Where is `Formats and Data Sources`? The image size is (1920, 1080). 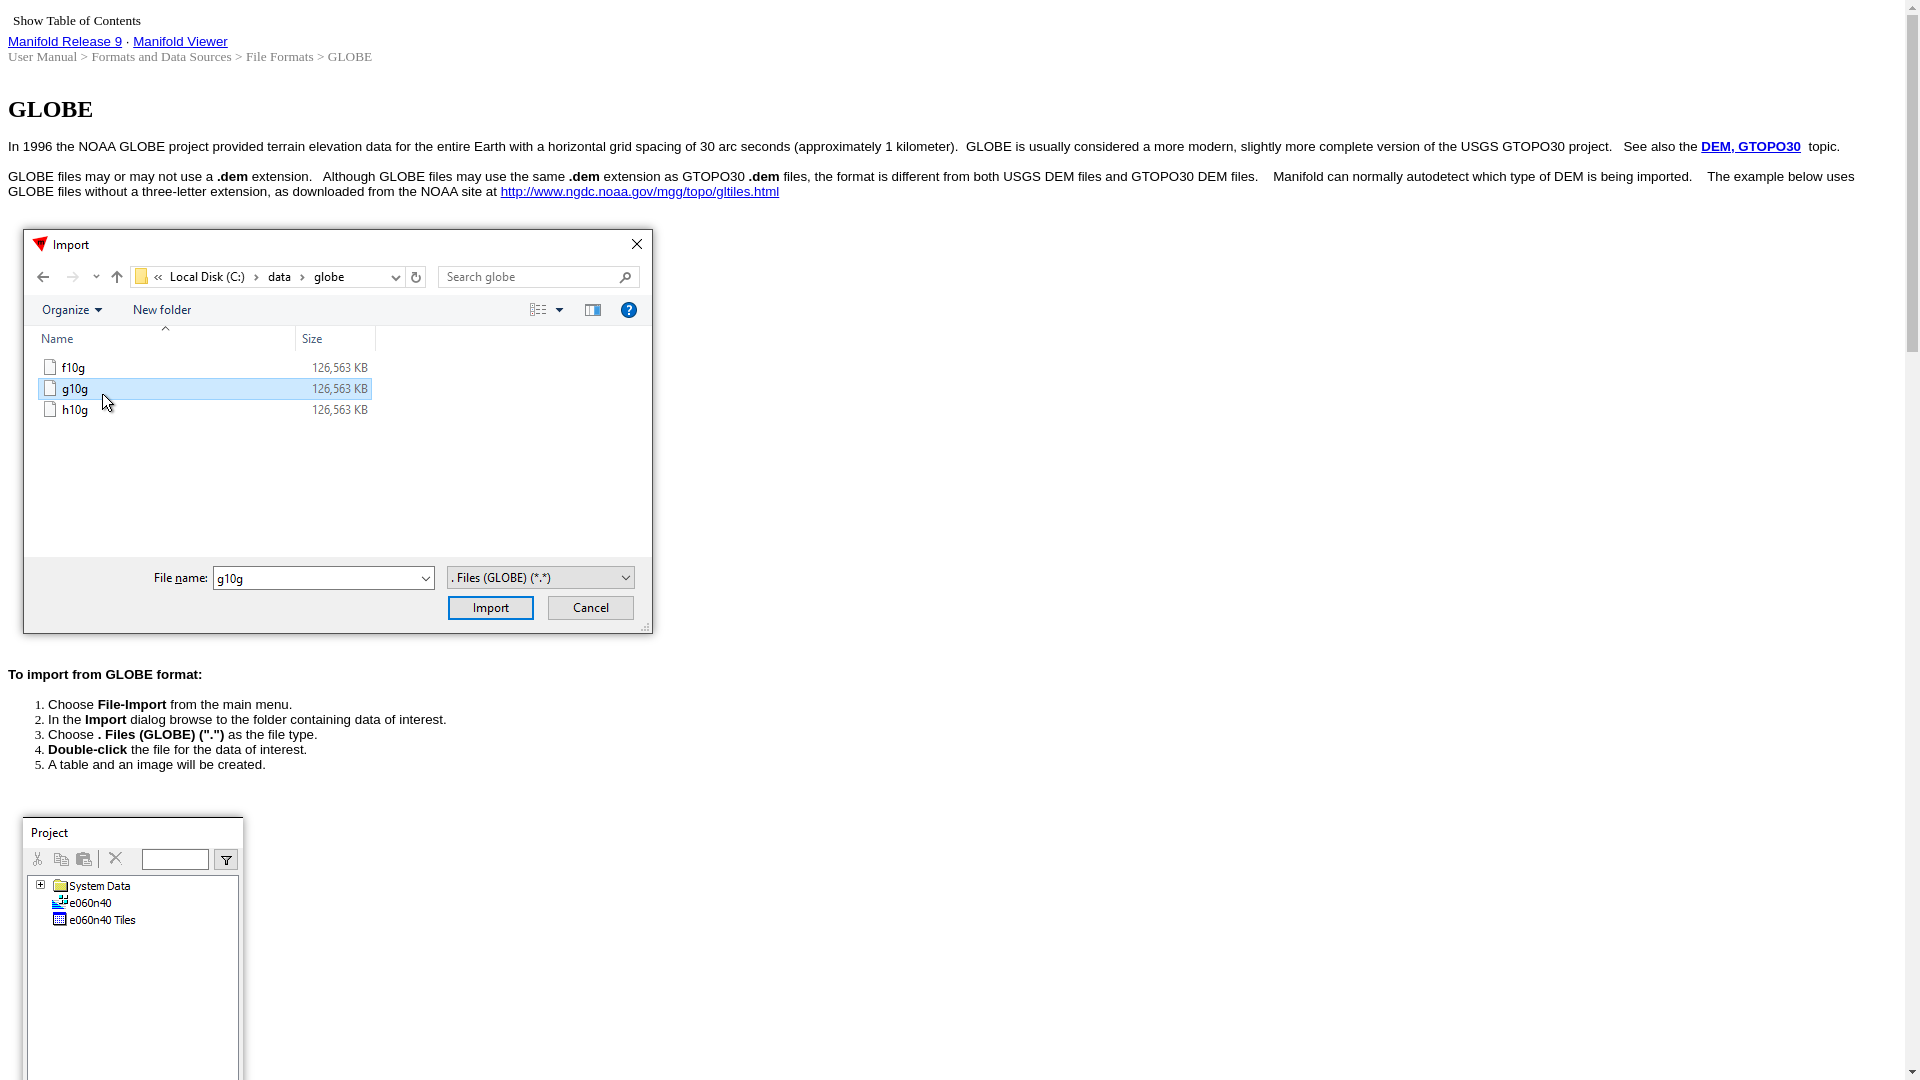
Formats and Data Sources is located at coordinates (160, 56).